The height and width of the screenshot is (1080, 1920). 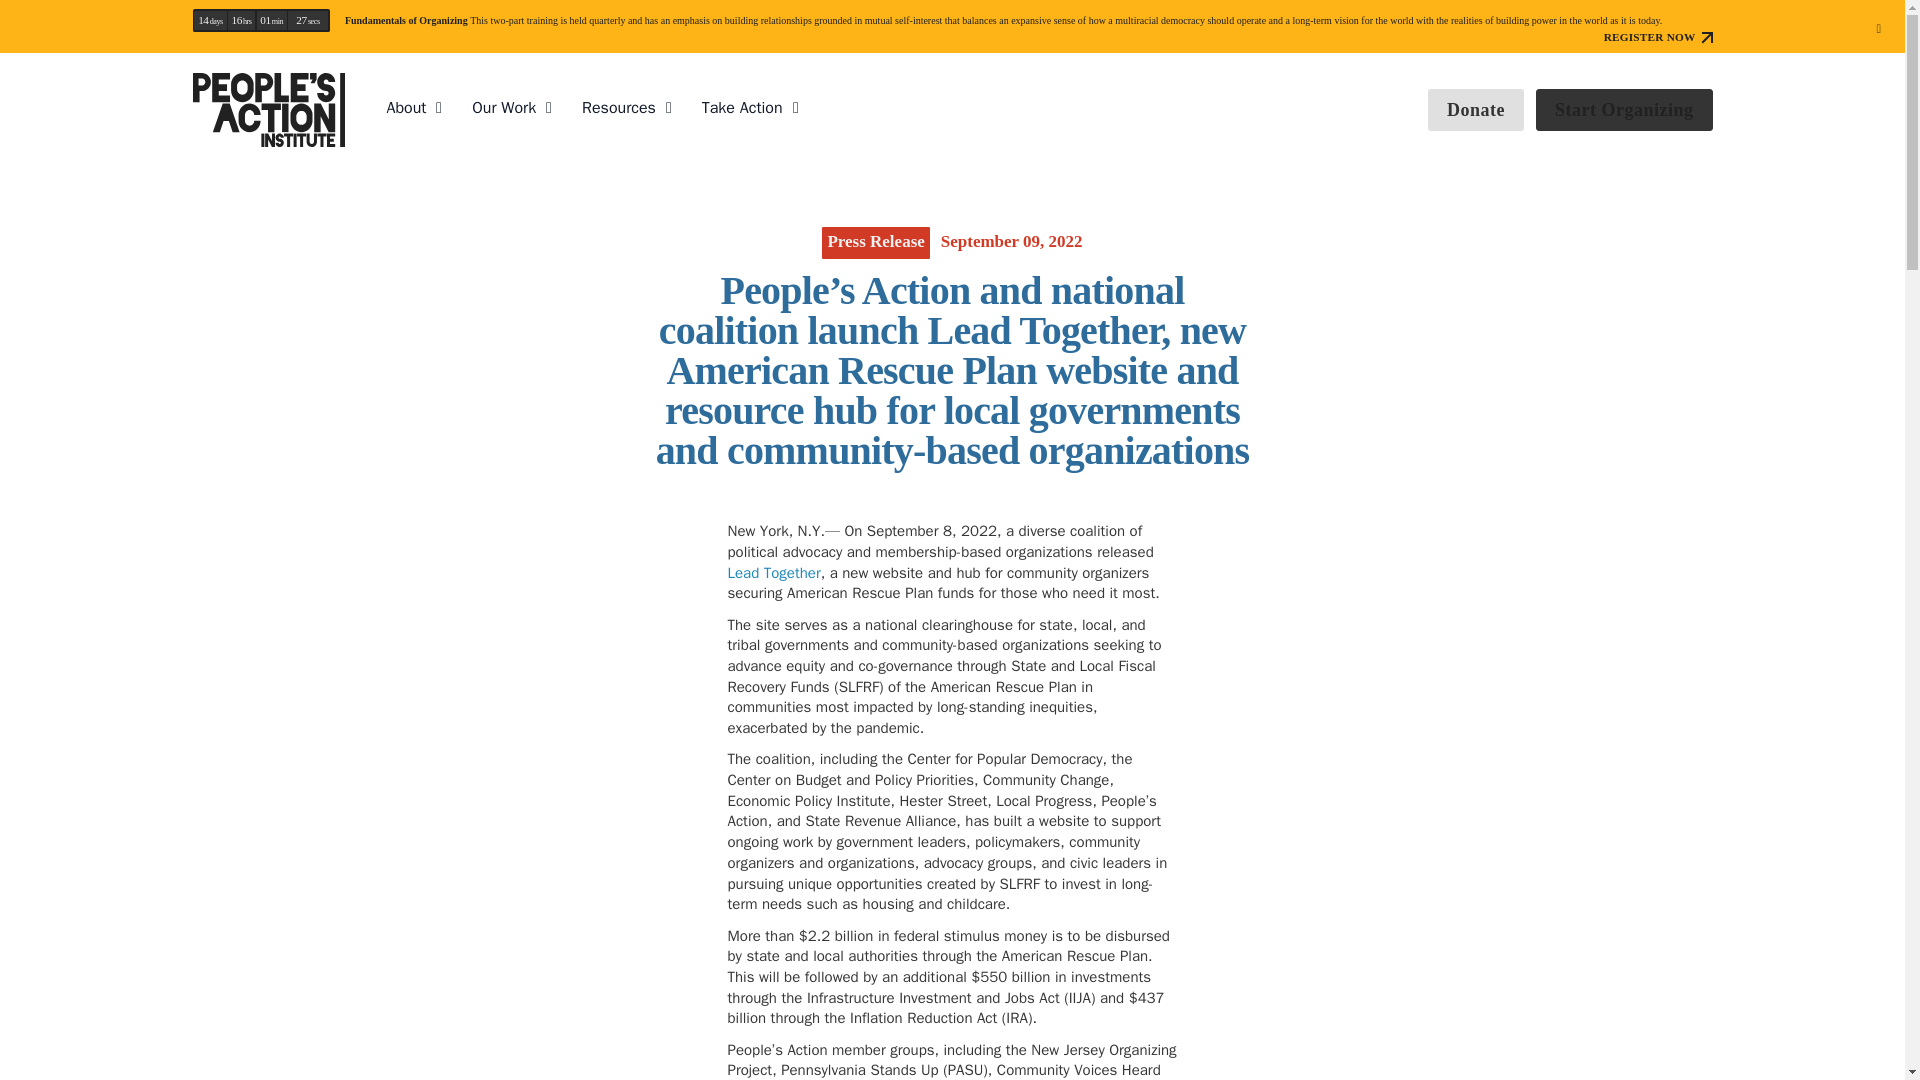 What do you see at coordinates (1658, 38) in the screenshot?
I see `REGISTER NOW` at bounding box center [1658, 38].